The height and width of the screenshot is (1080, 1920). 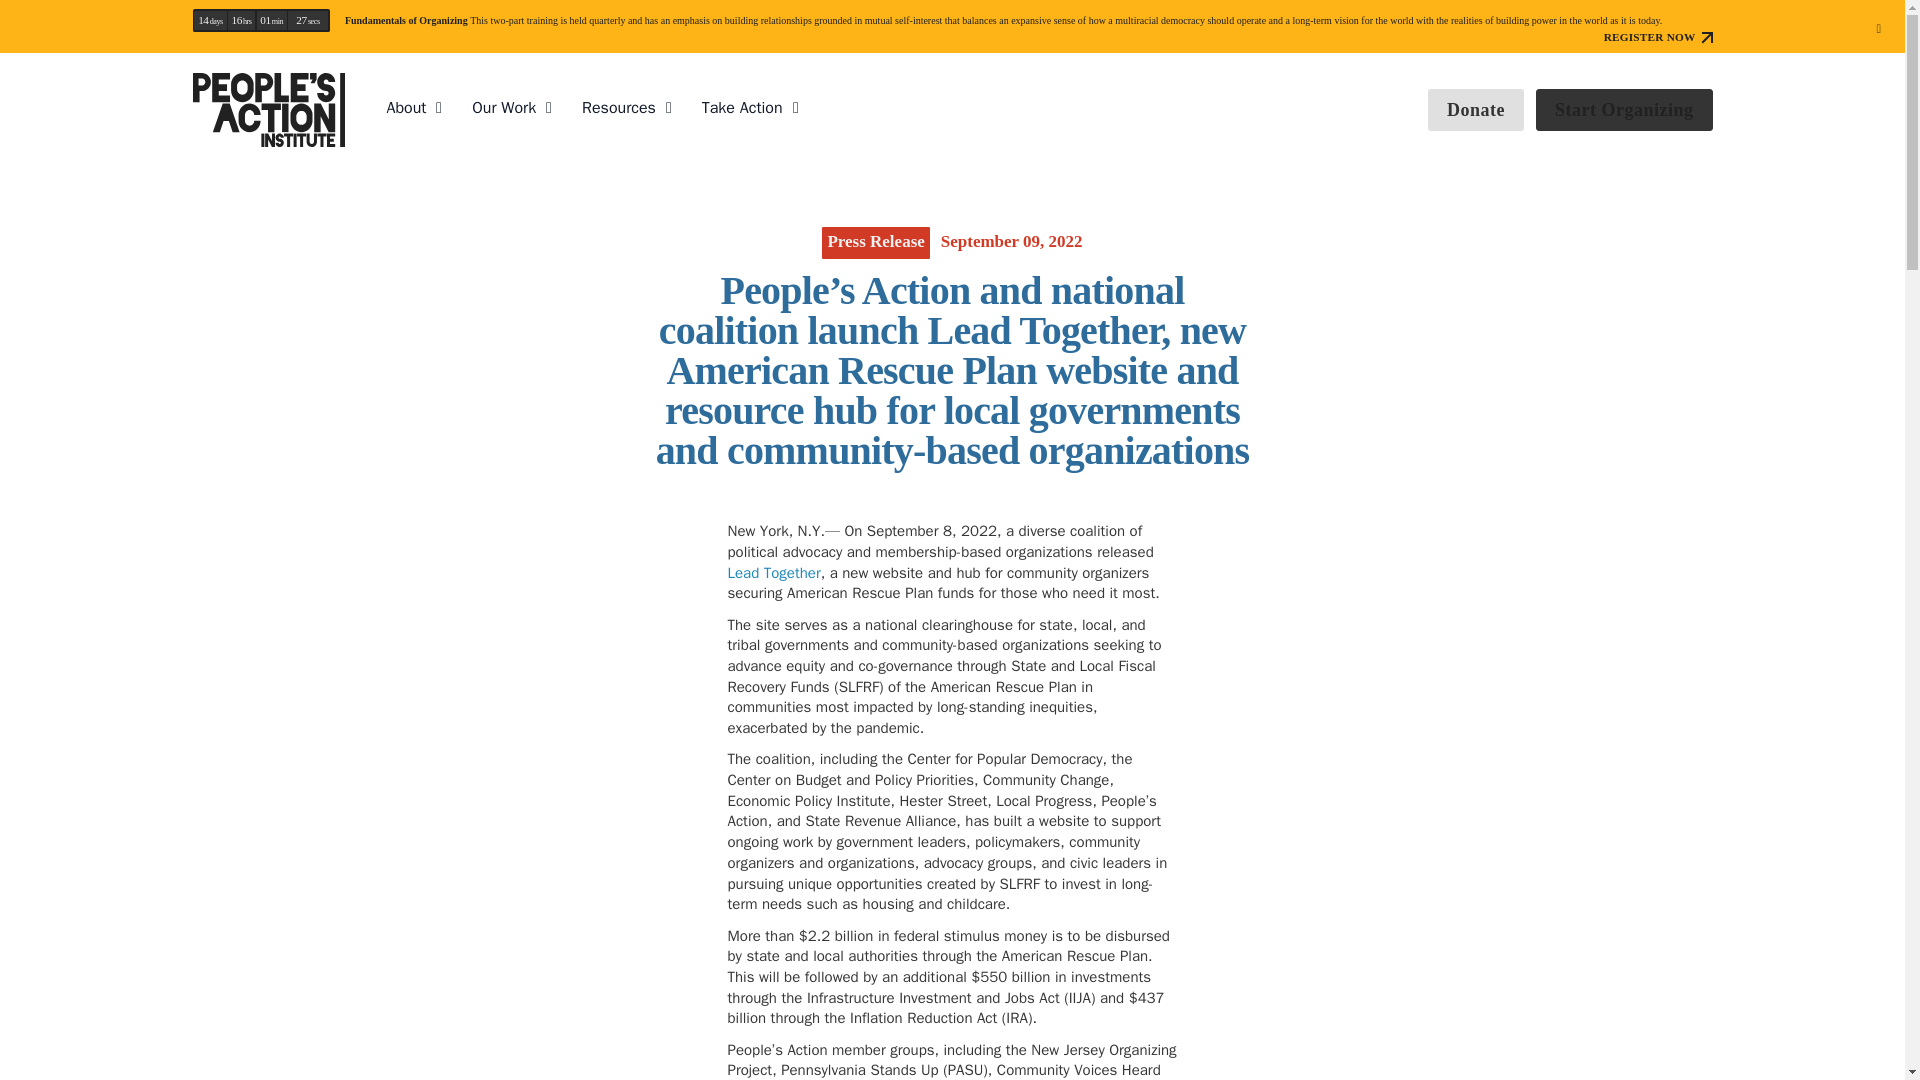 What do you see at coordinates (1658, 38) in the screenshot?
I see `REGISTER NOW` at bounding box center [1658, 38].